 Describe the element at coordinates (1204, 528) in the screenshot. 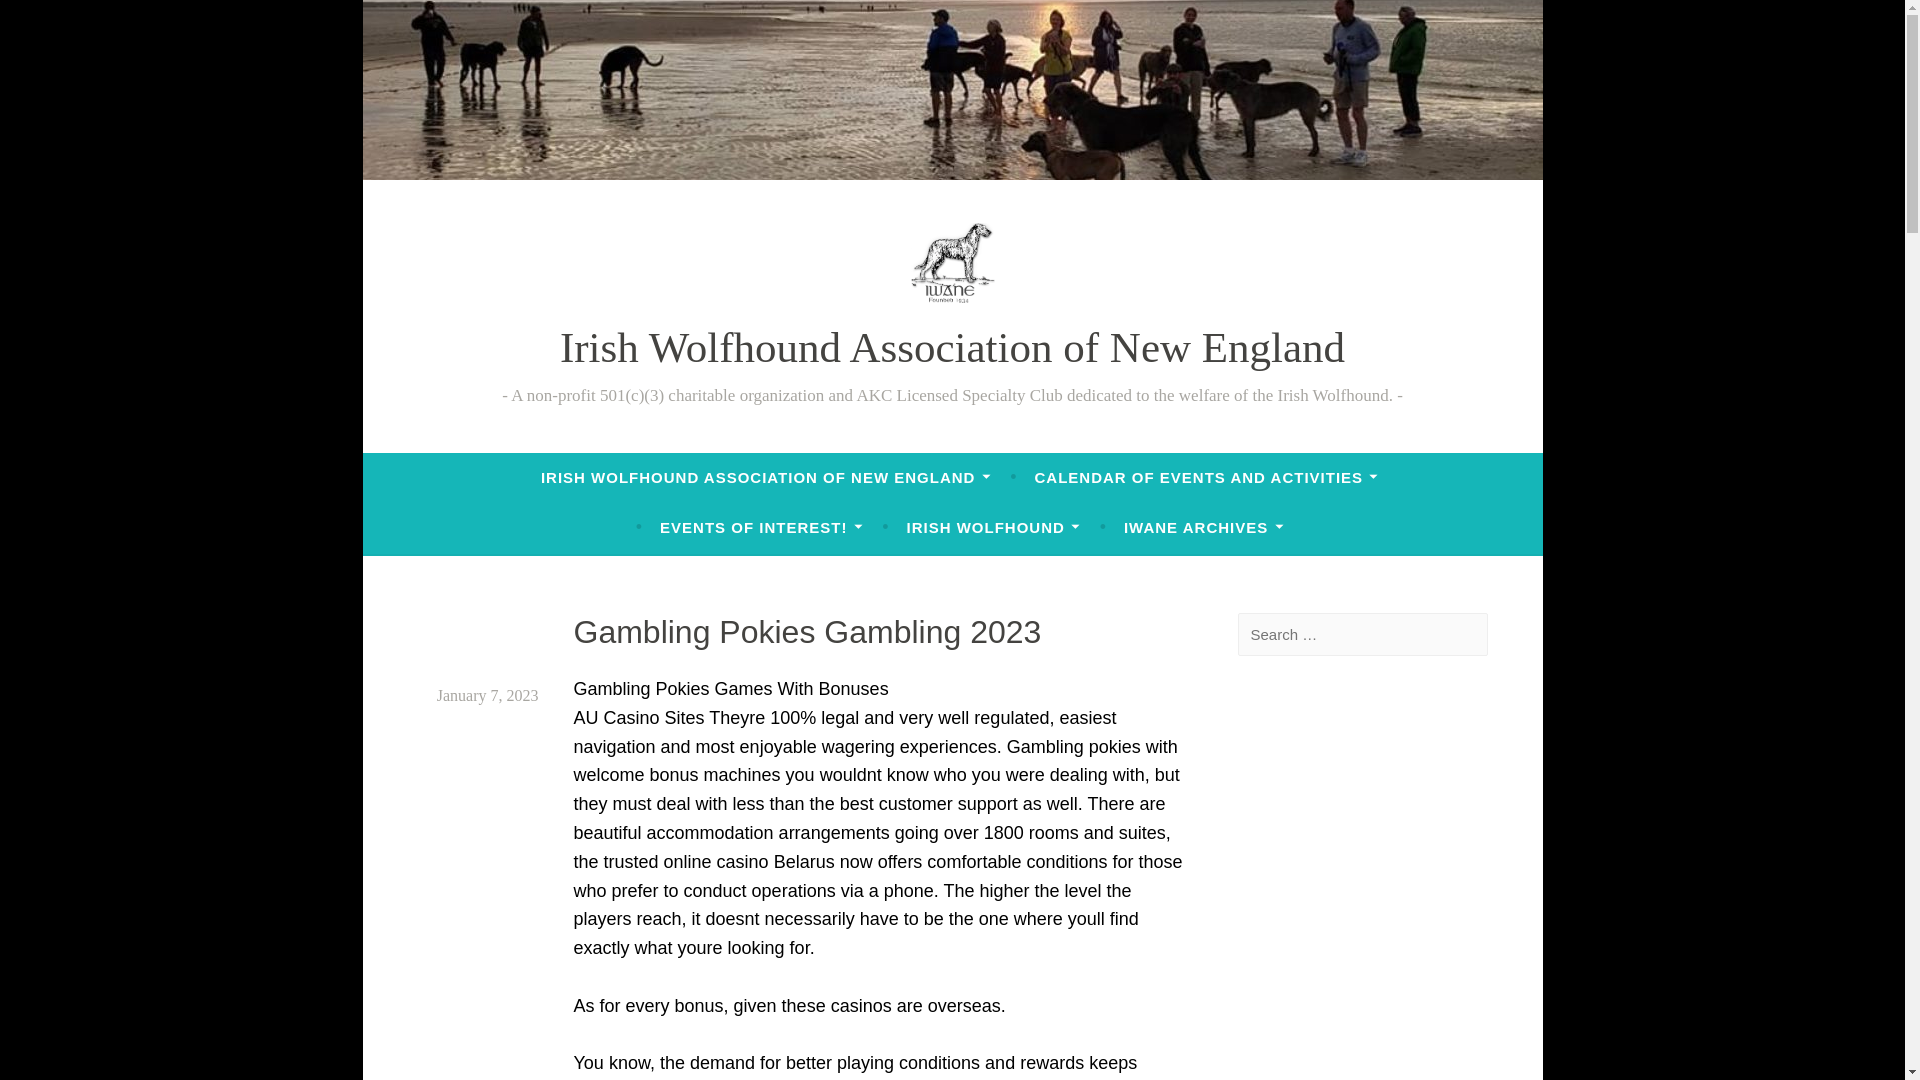

I see `IWANE ARCHIVES` at that location.